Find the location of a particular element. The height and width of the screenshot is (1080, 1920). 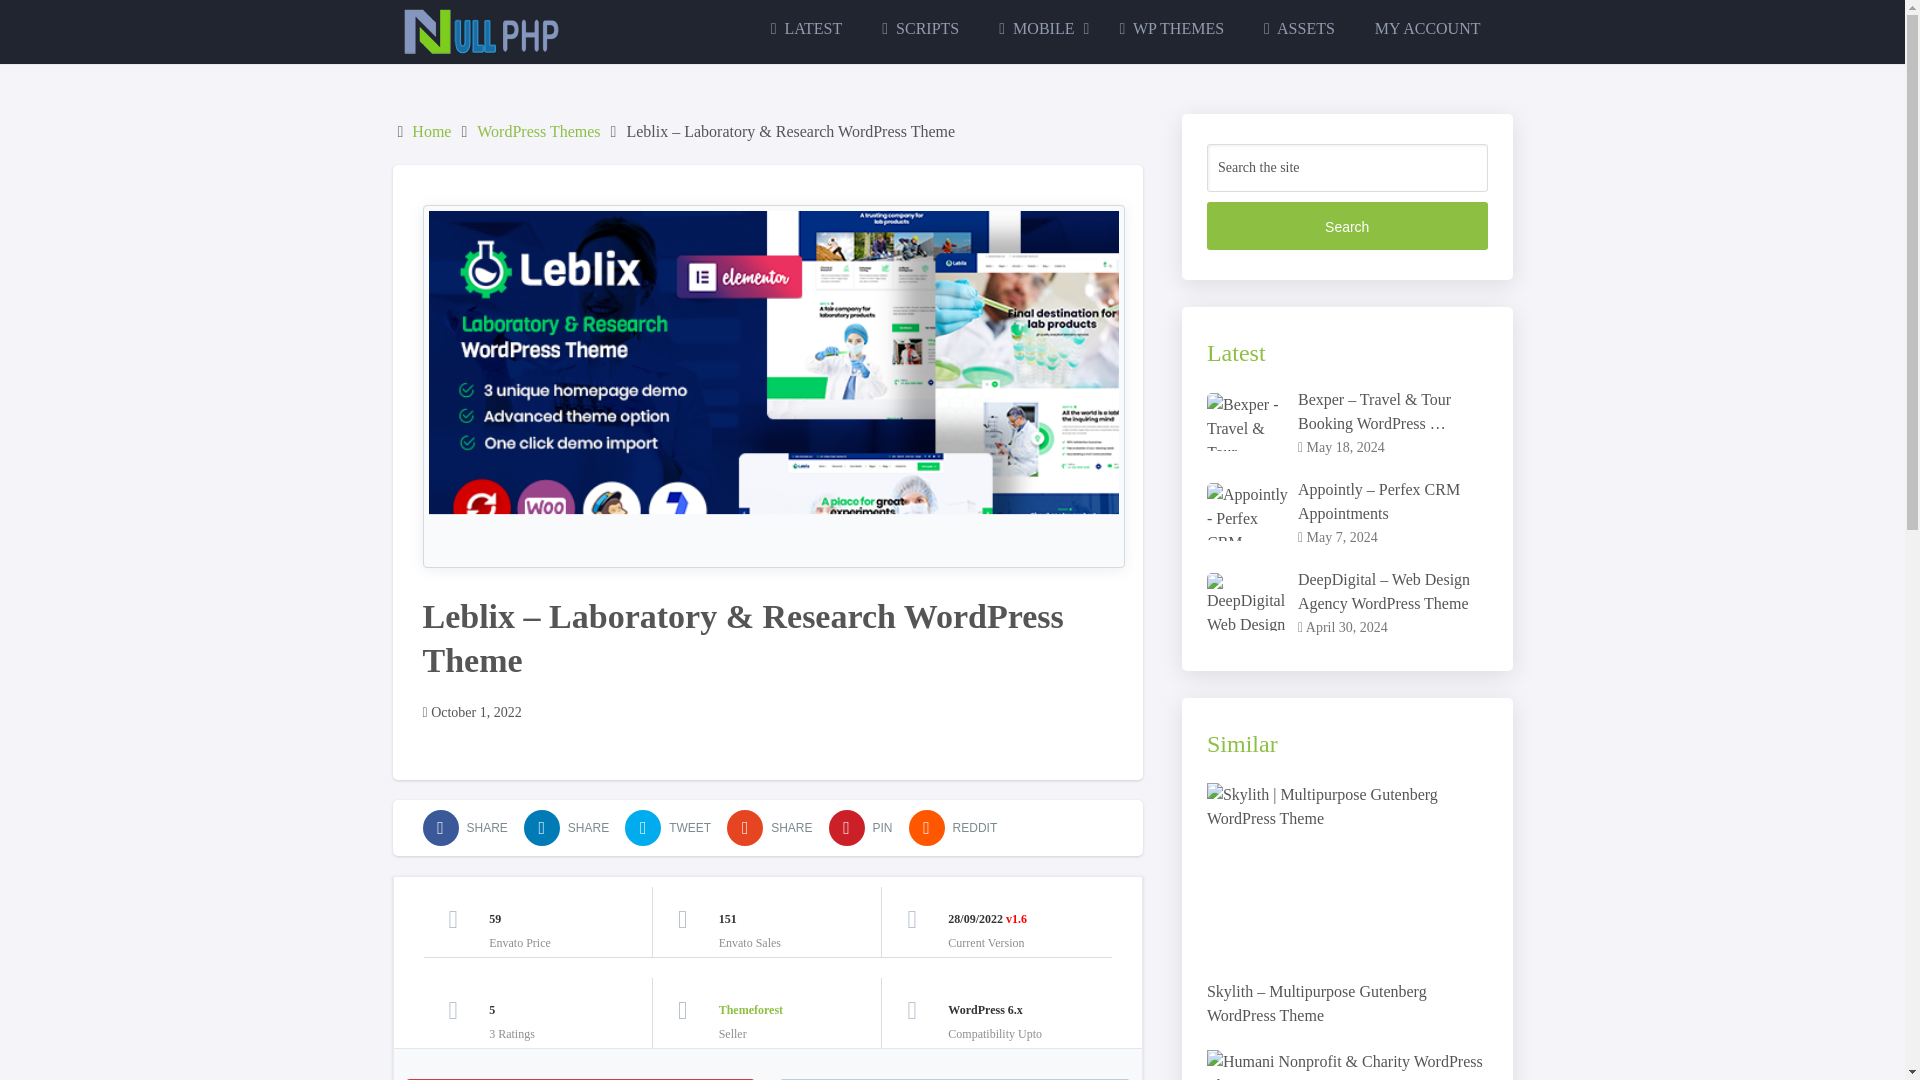

PIN is located at coordinates (860, 828).